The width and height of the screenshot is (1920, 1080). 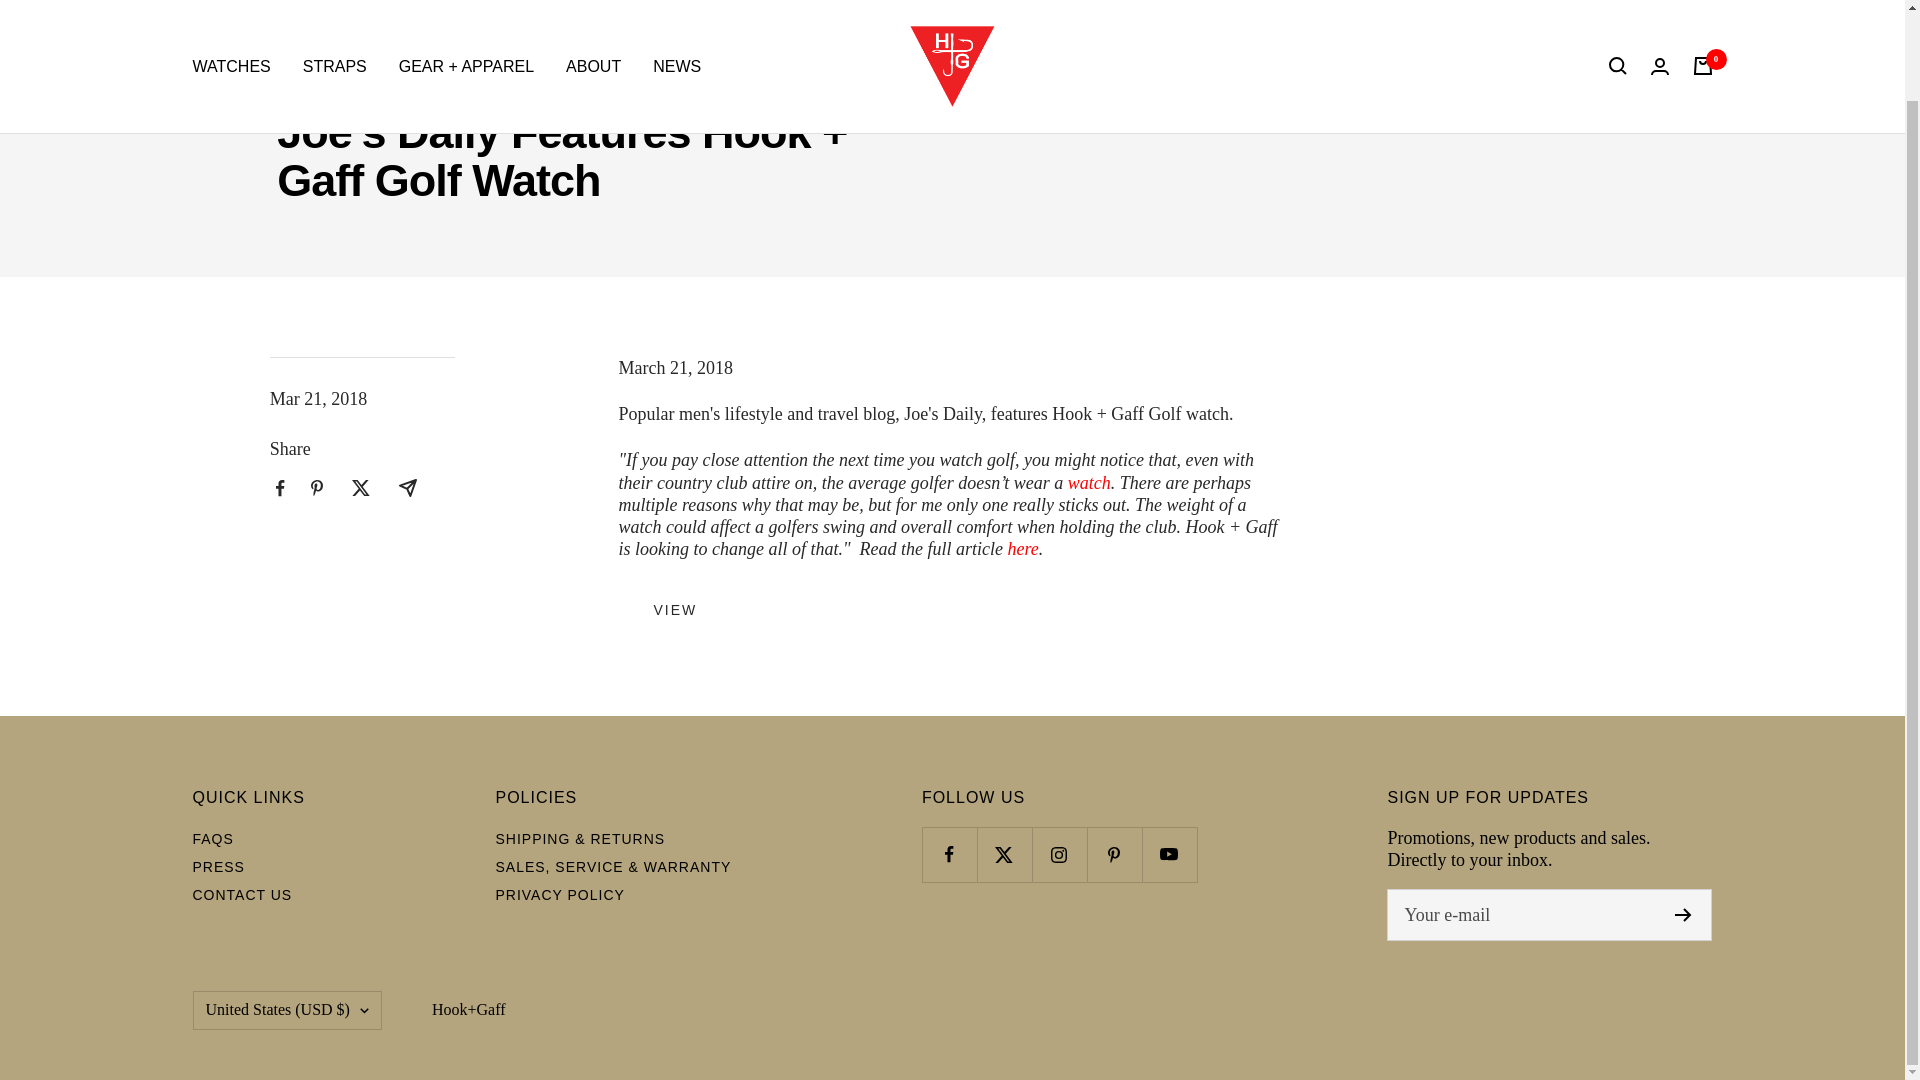 What do you see at coordinates (674, 610) in the screenshot?
I see `VIEW` at bounding box center [674, 610].